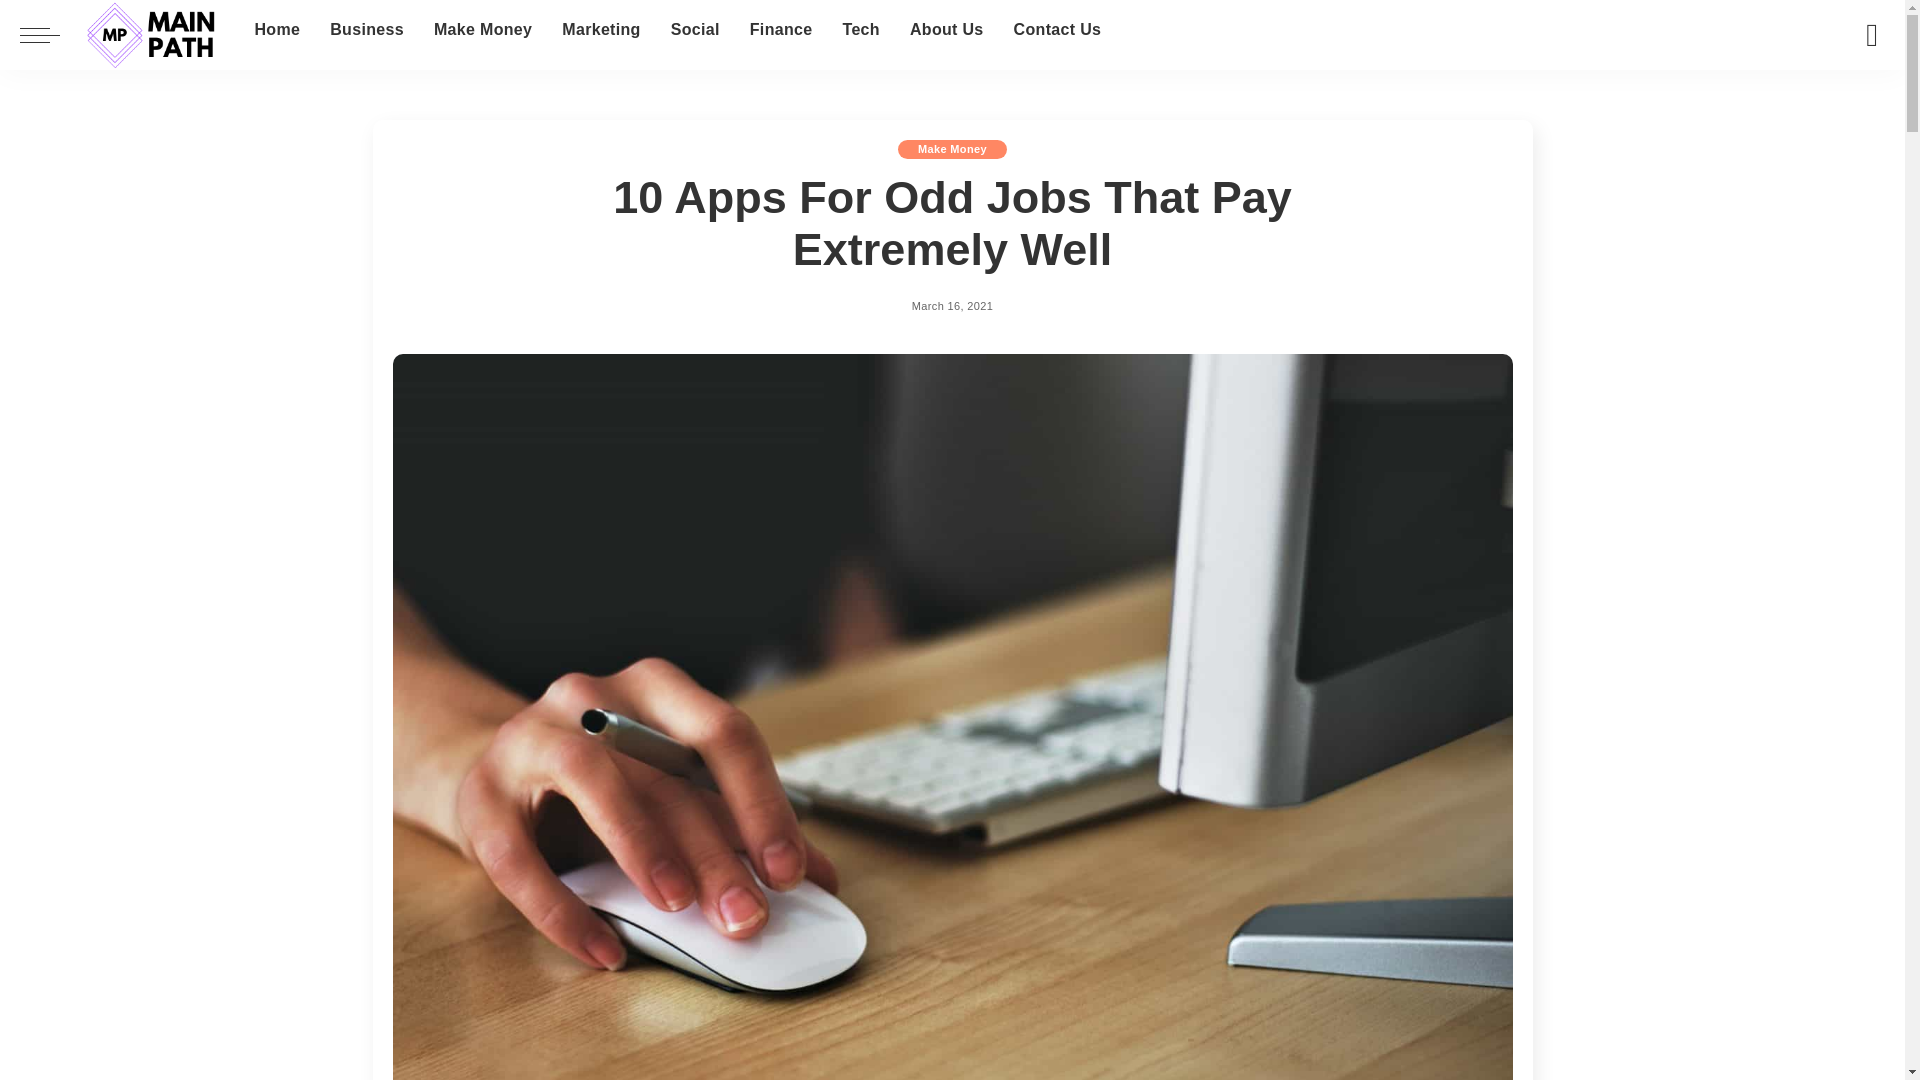  What do you see at coordinates (696, 30) in the screenshot?
I see `Social` at bounding box center [696, 30].